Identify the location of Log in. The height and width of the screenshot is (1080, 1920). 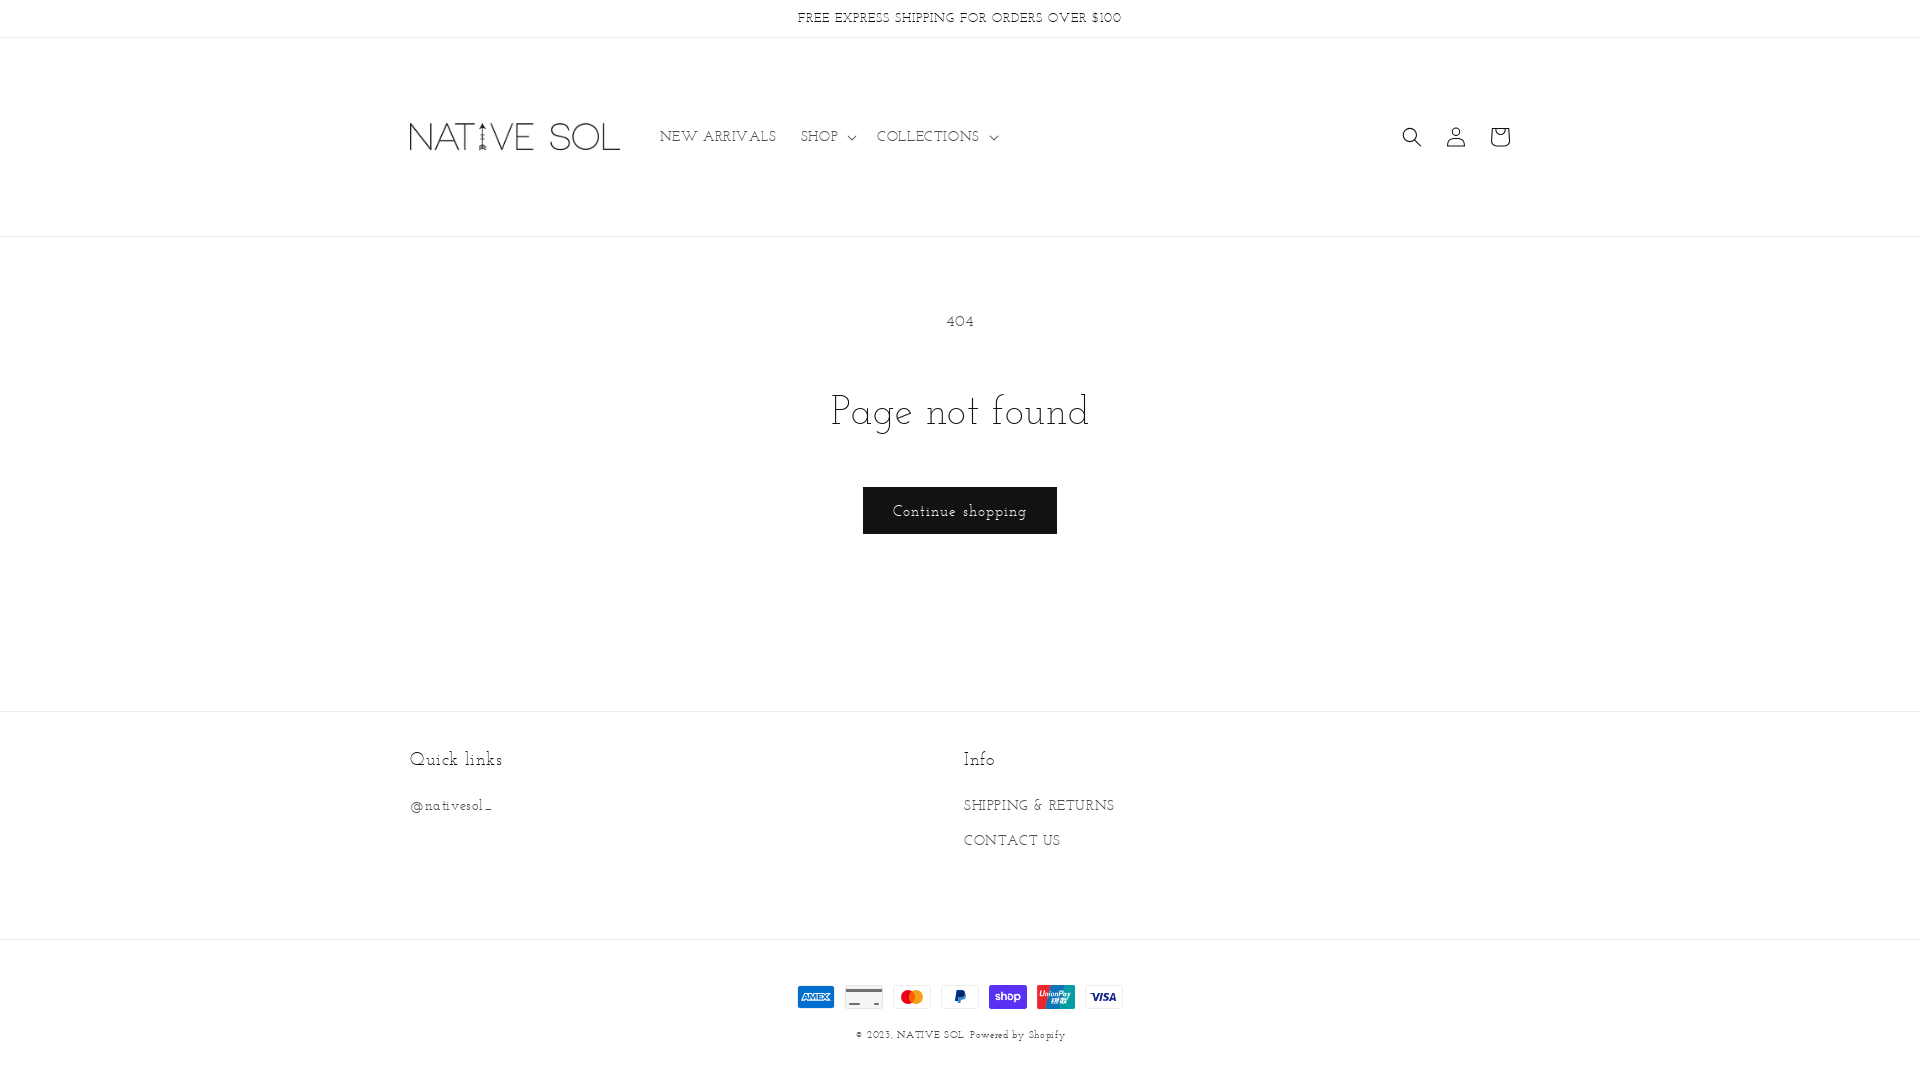
(1456, 137).